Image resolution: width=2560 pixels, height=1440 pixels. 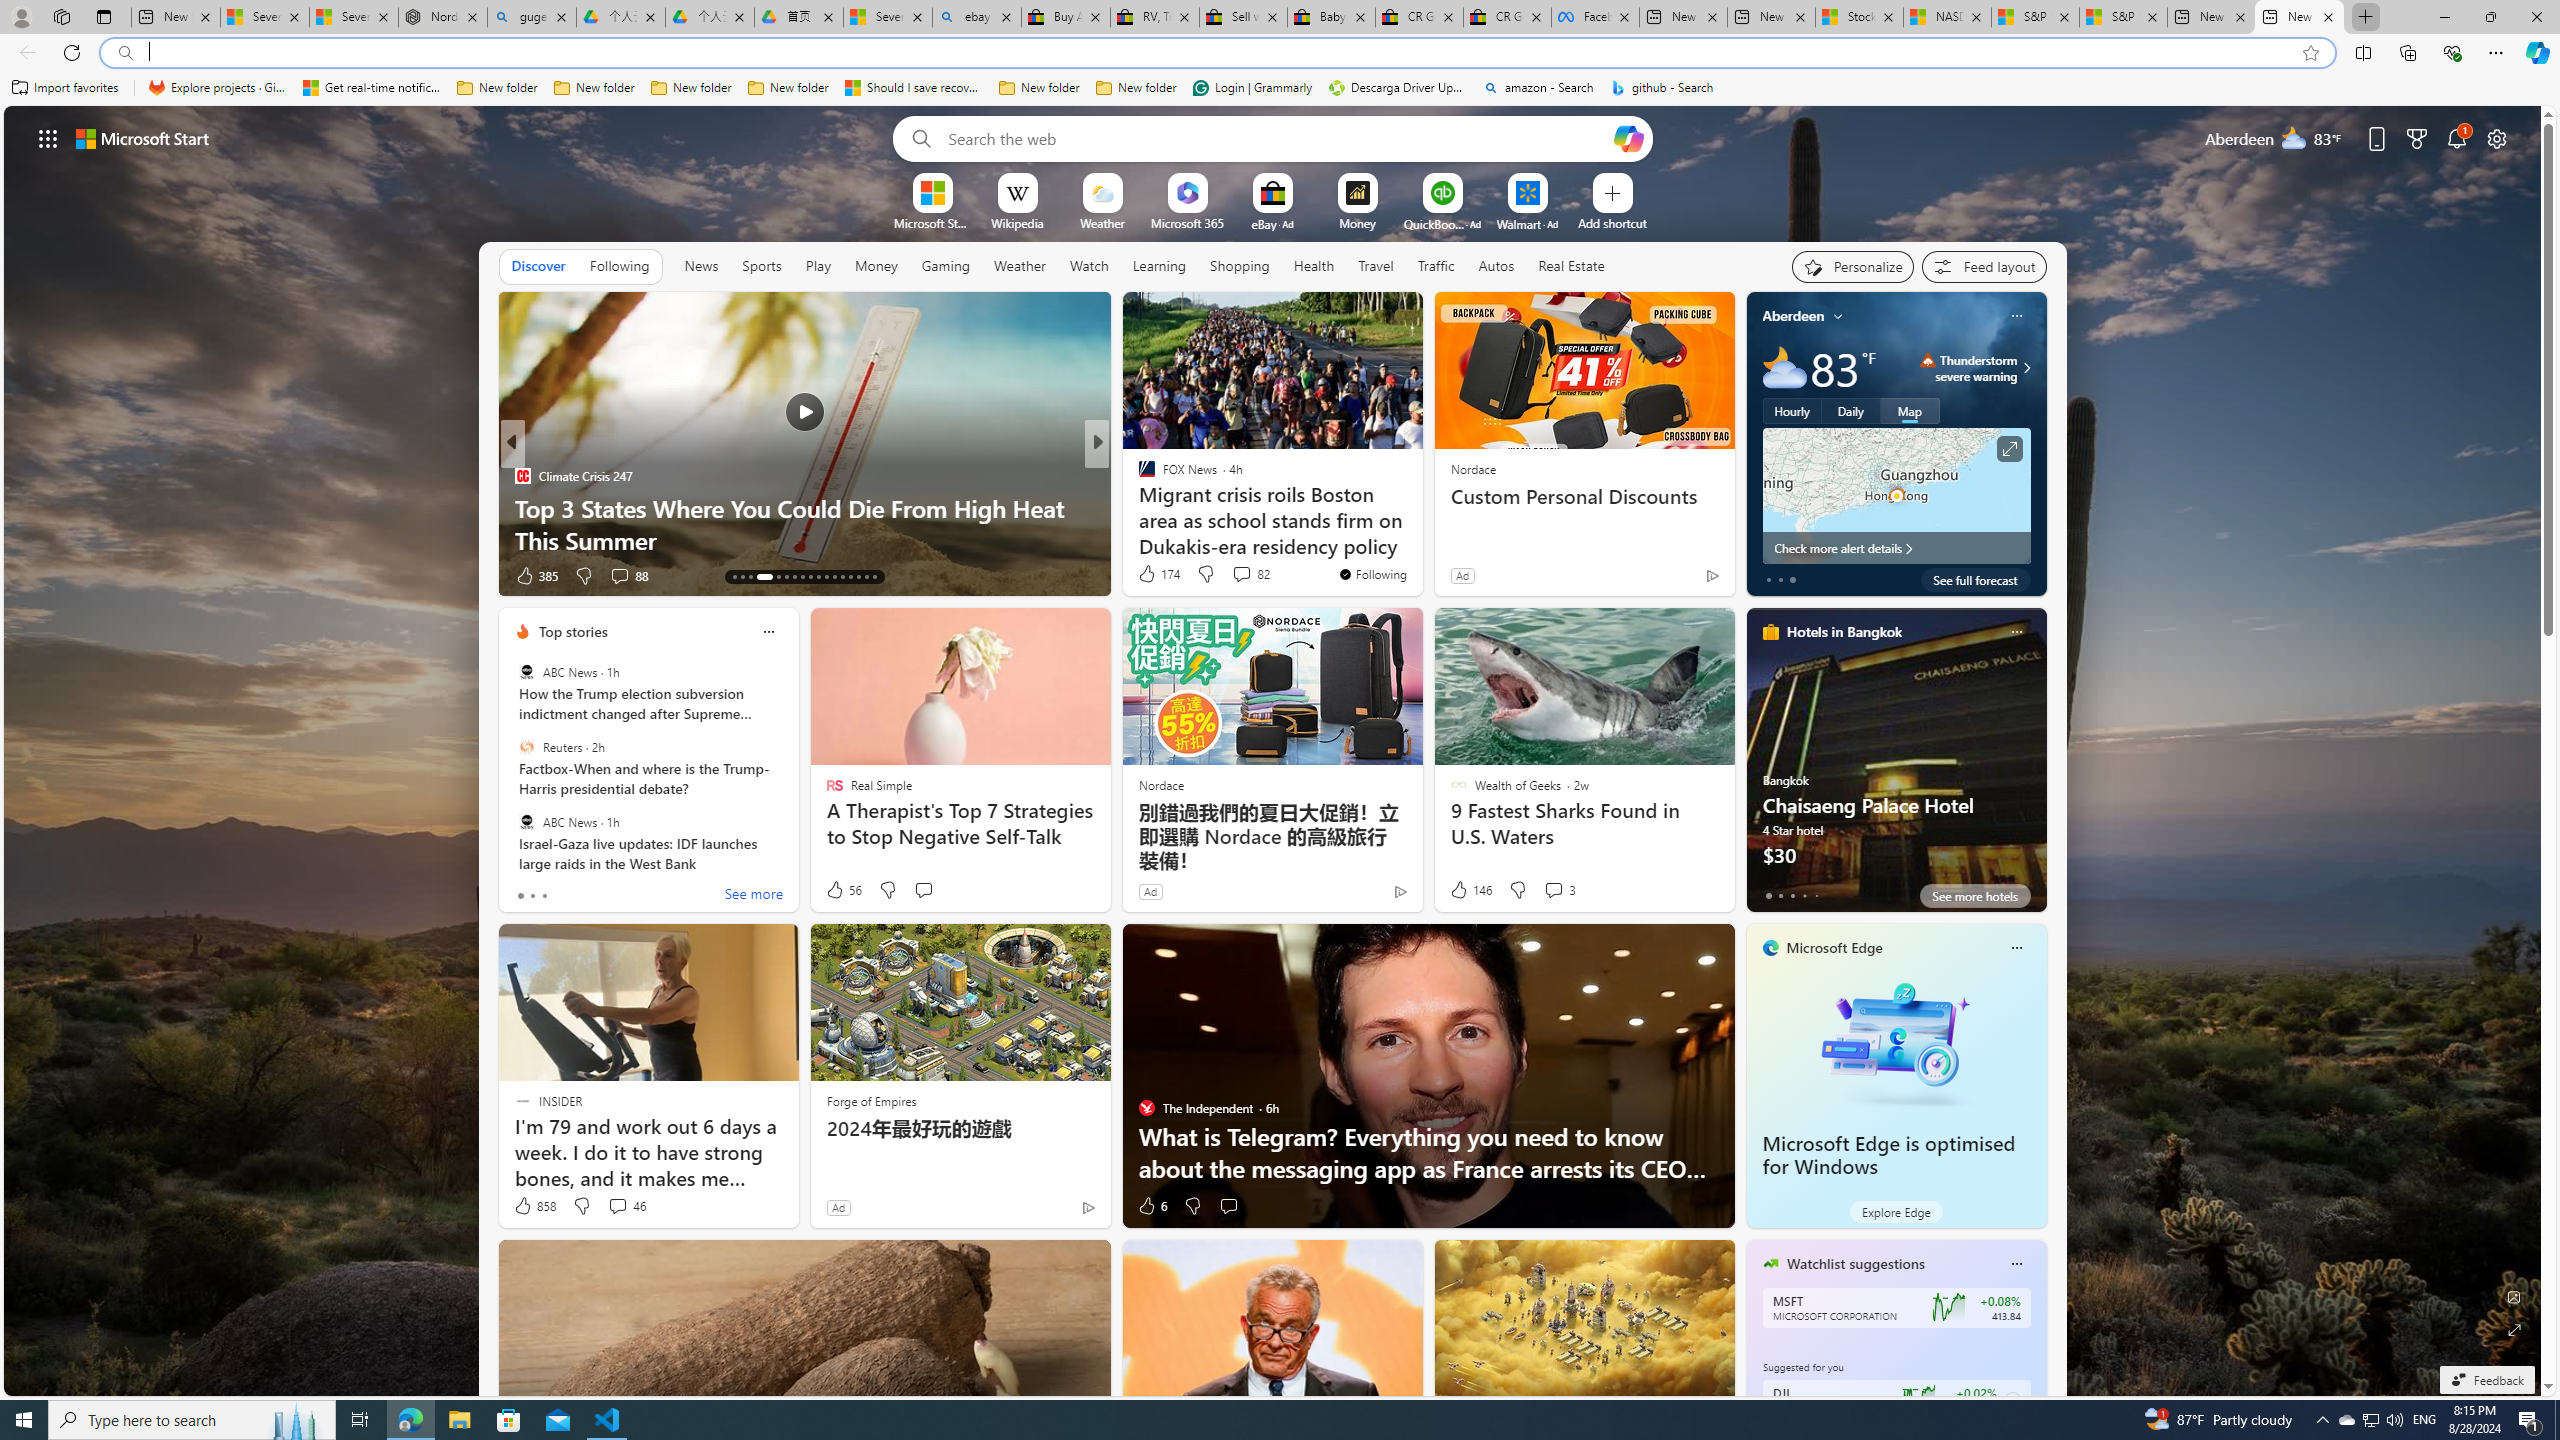 I want to click on tab-4, so click(x=1816, y=895).